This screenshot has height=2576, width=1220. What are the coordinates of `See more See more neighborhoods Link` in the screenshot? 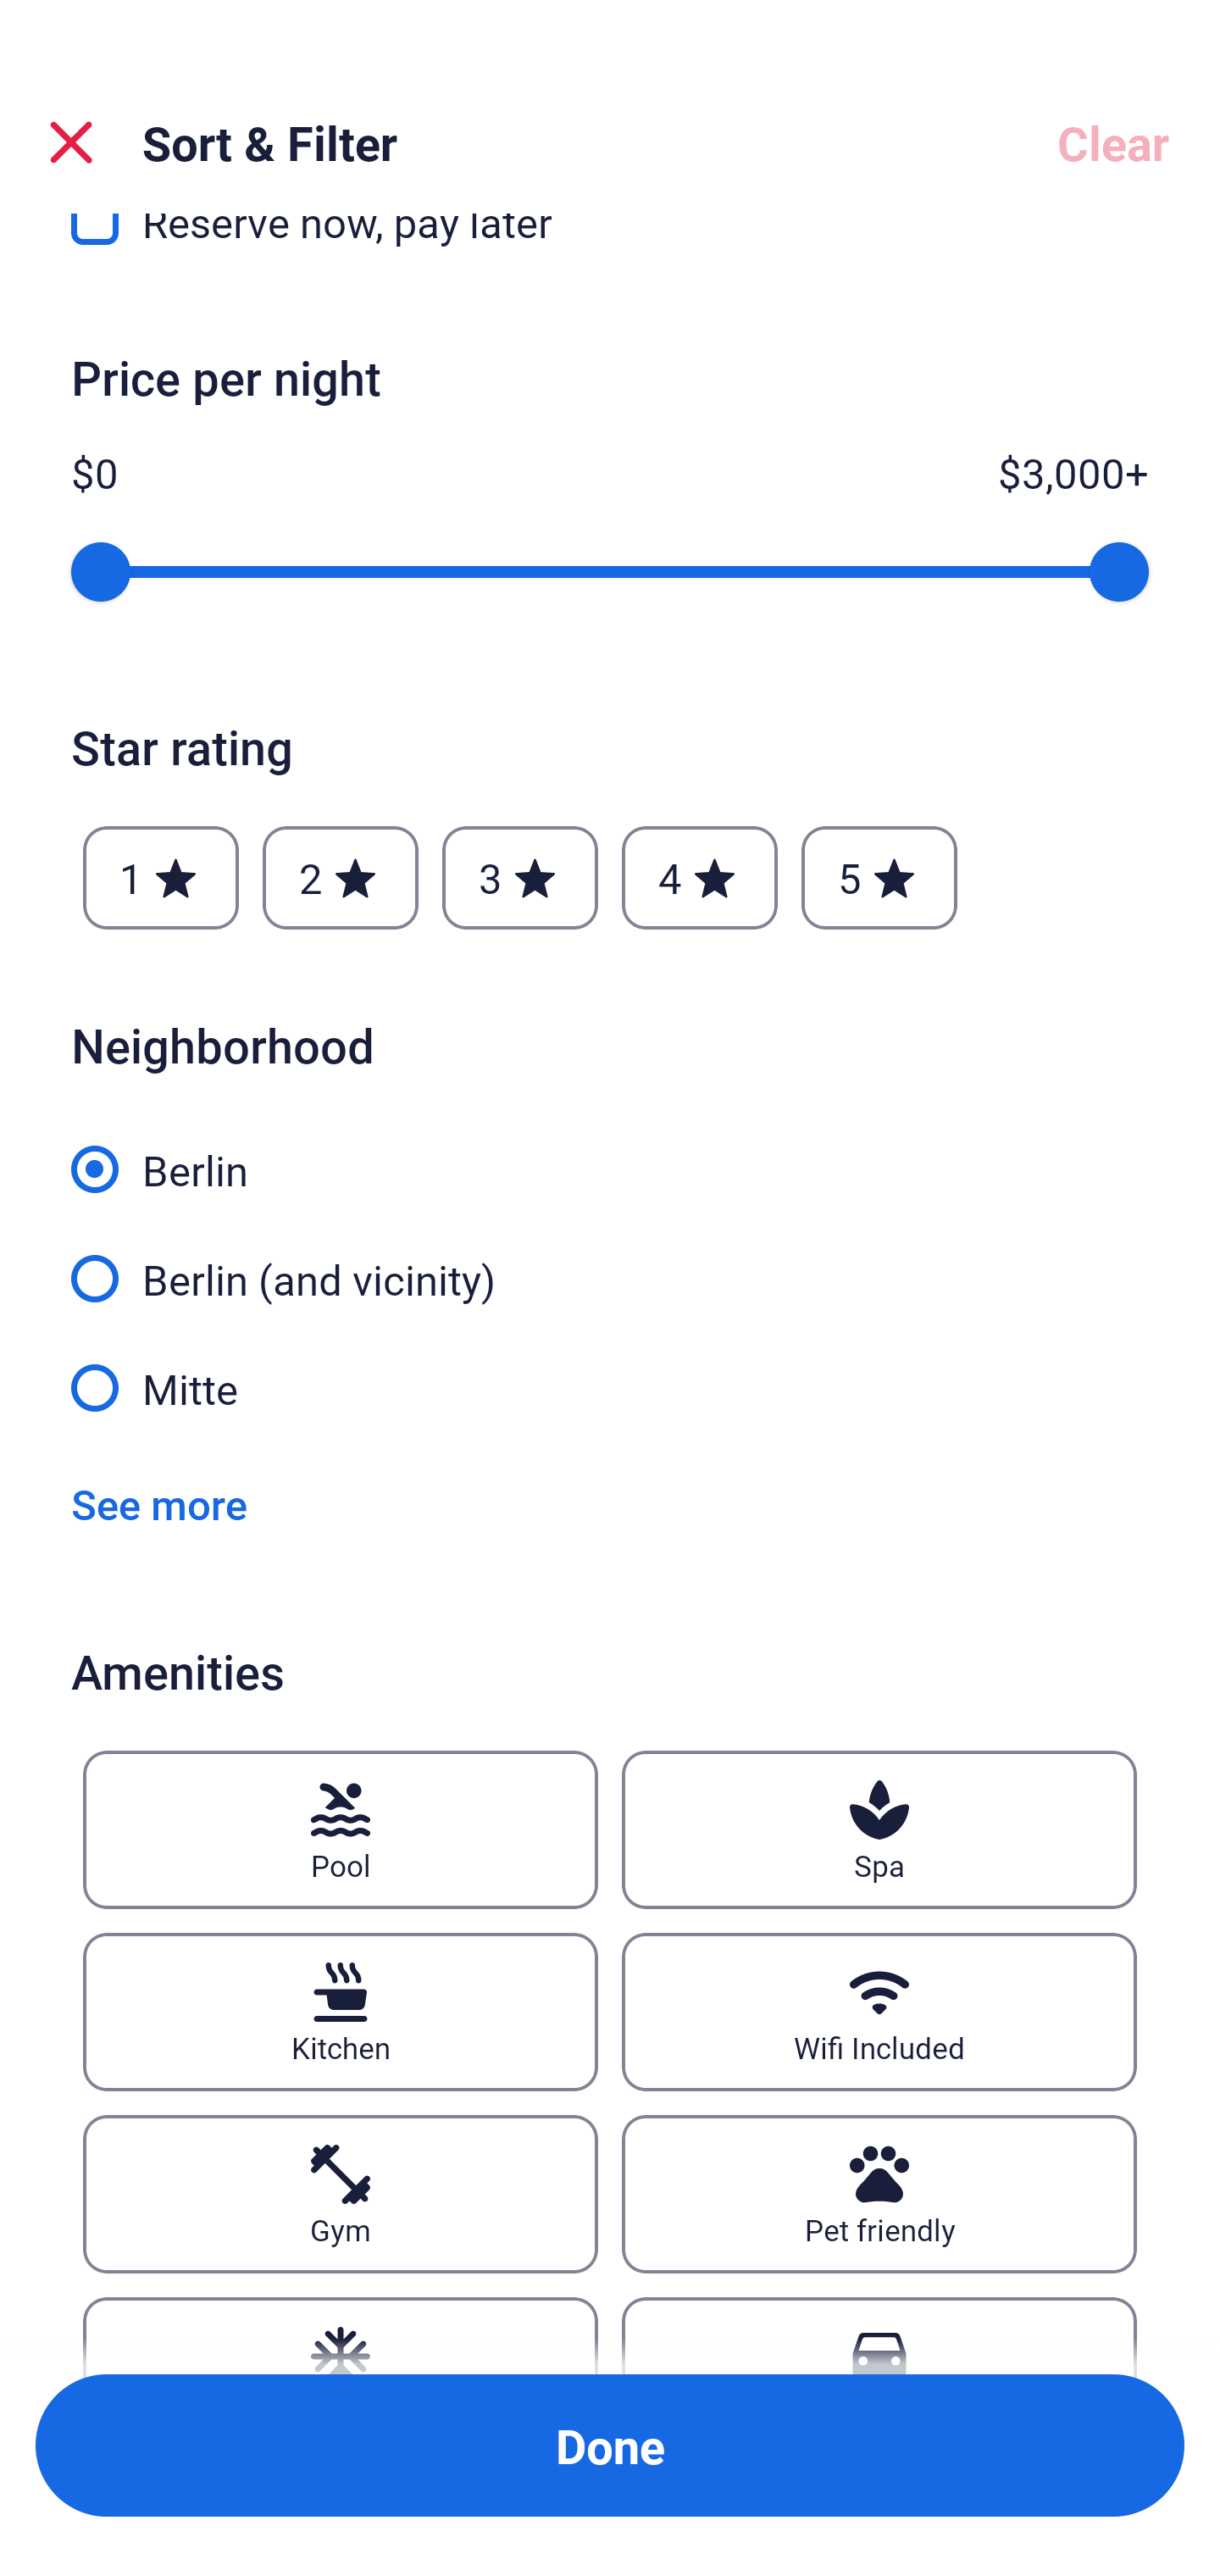 It's located at (159, 1504).